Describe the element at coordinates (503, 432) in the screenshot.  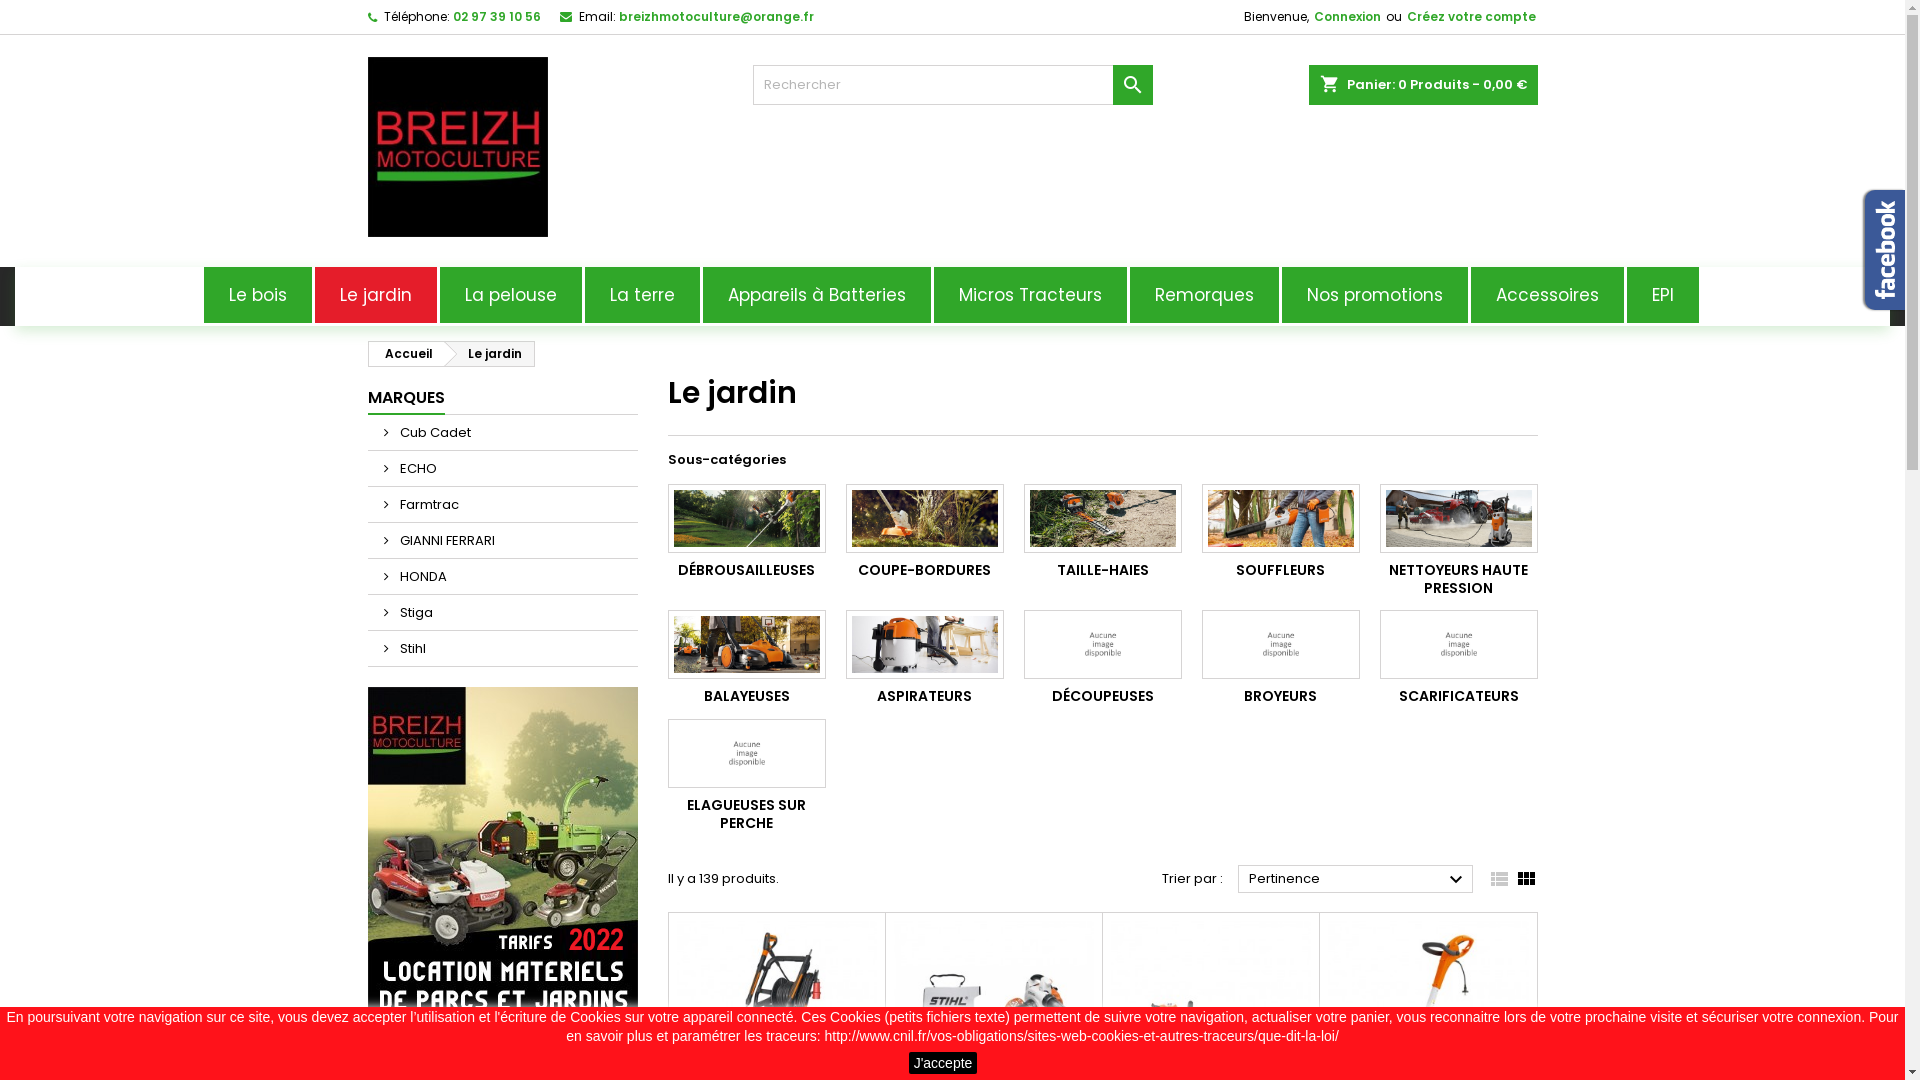
I see `Cub Cadet` at that location.